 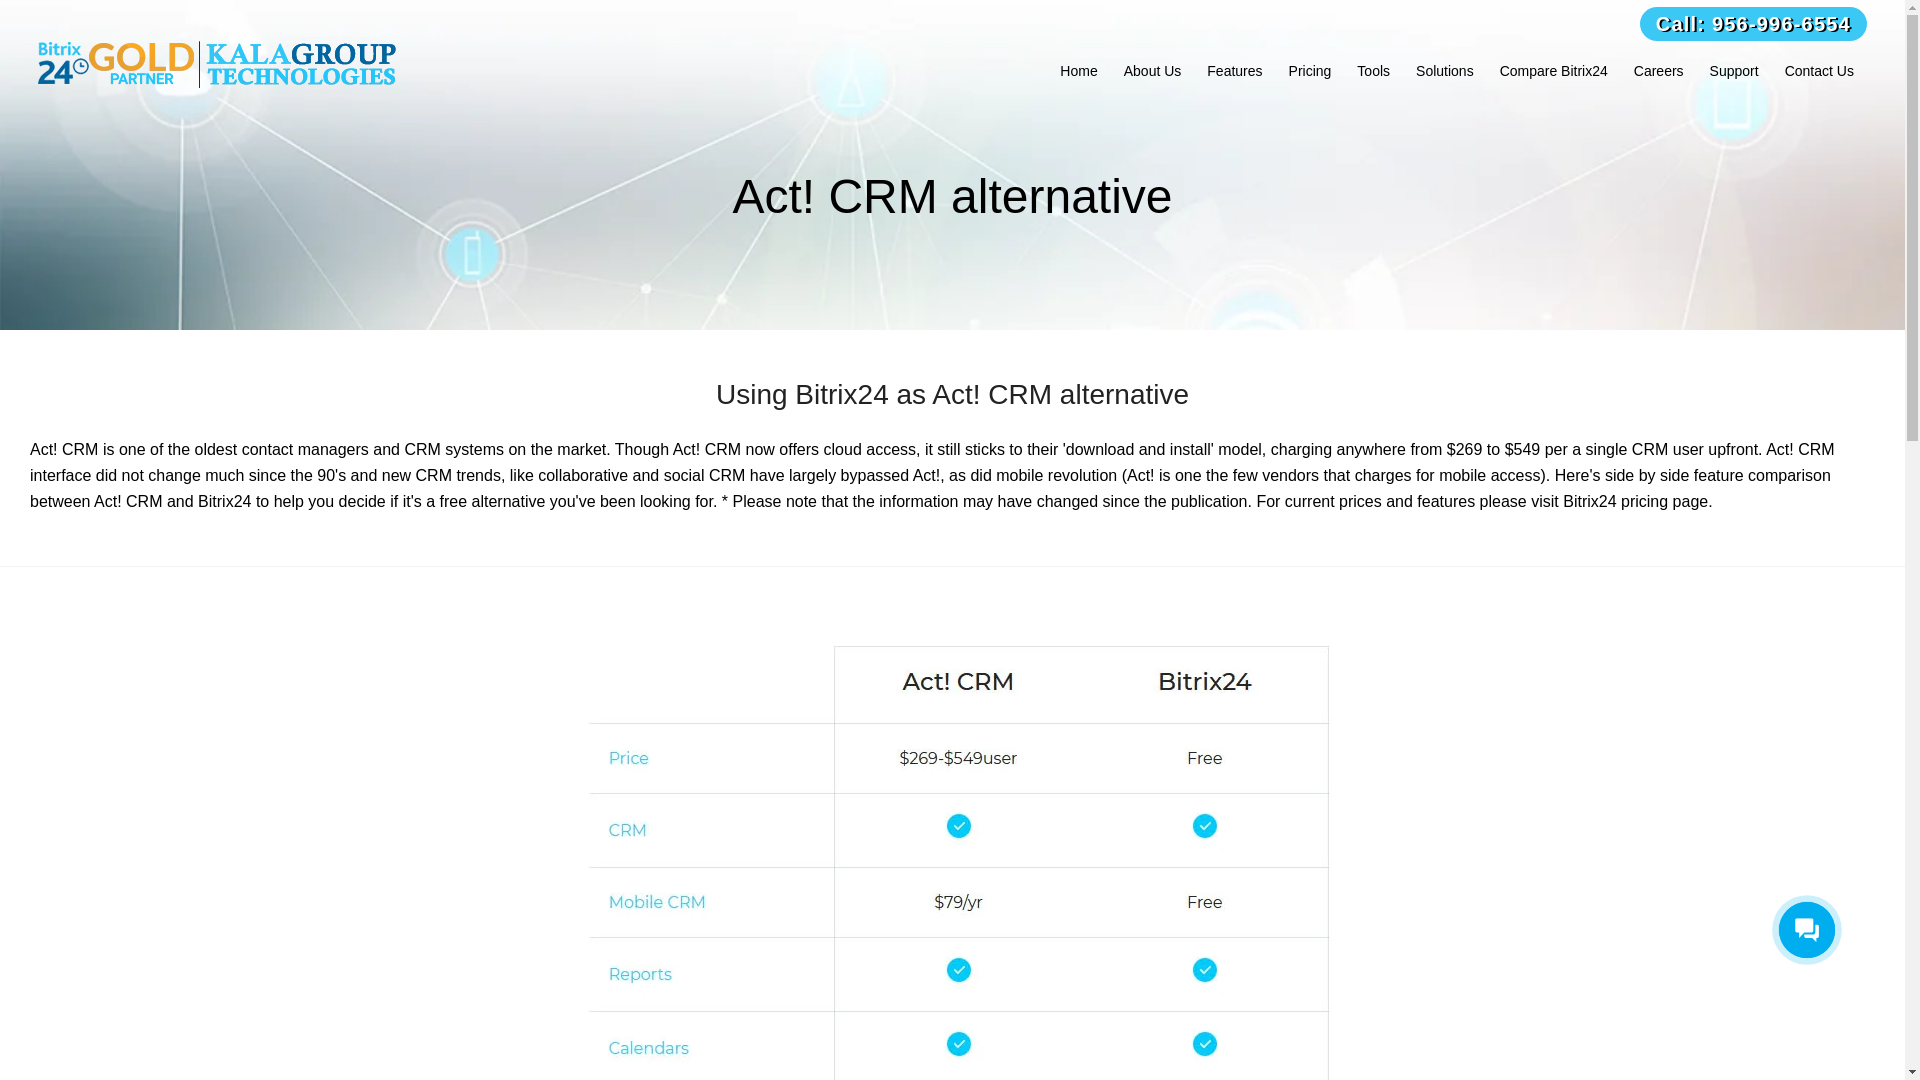 What do you see at coordinates (1734, 70) in the screenshot?
I see `Support` at bounding box center [1734, 70].